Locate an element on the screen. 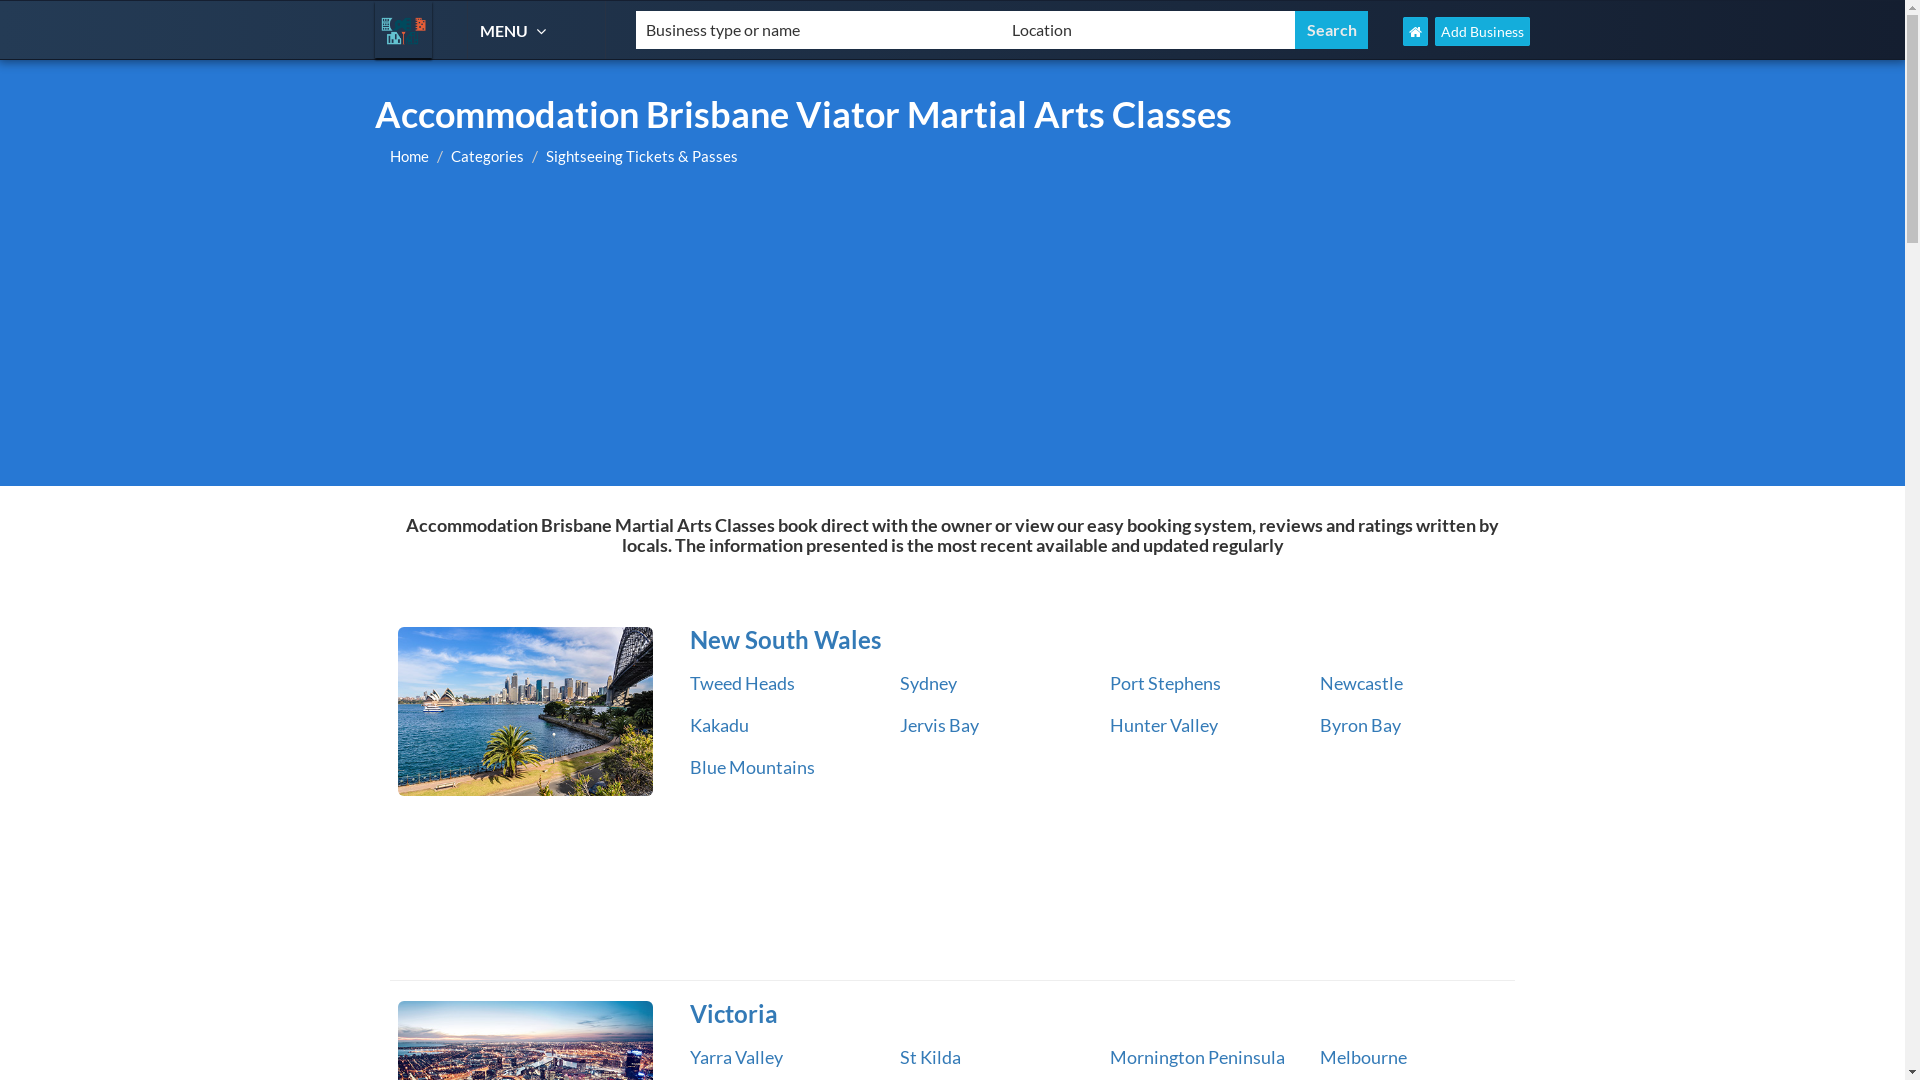 This screenshot has width=1920, height=1080. New South Wales is located at coordinates (526, 712).